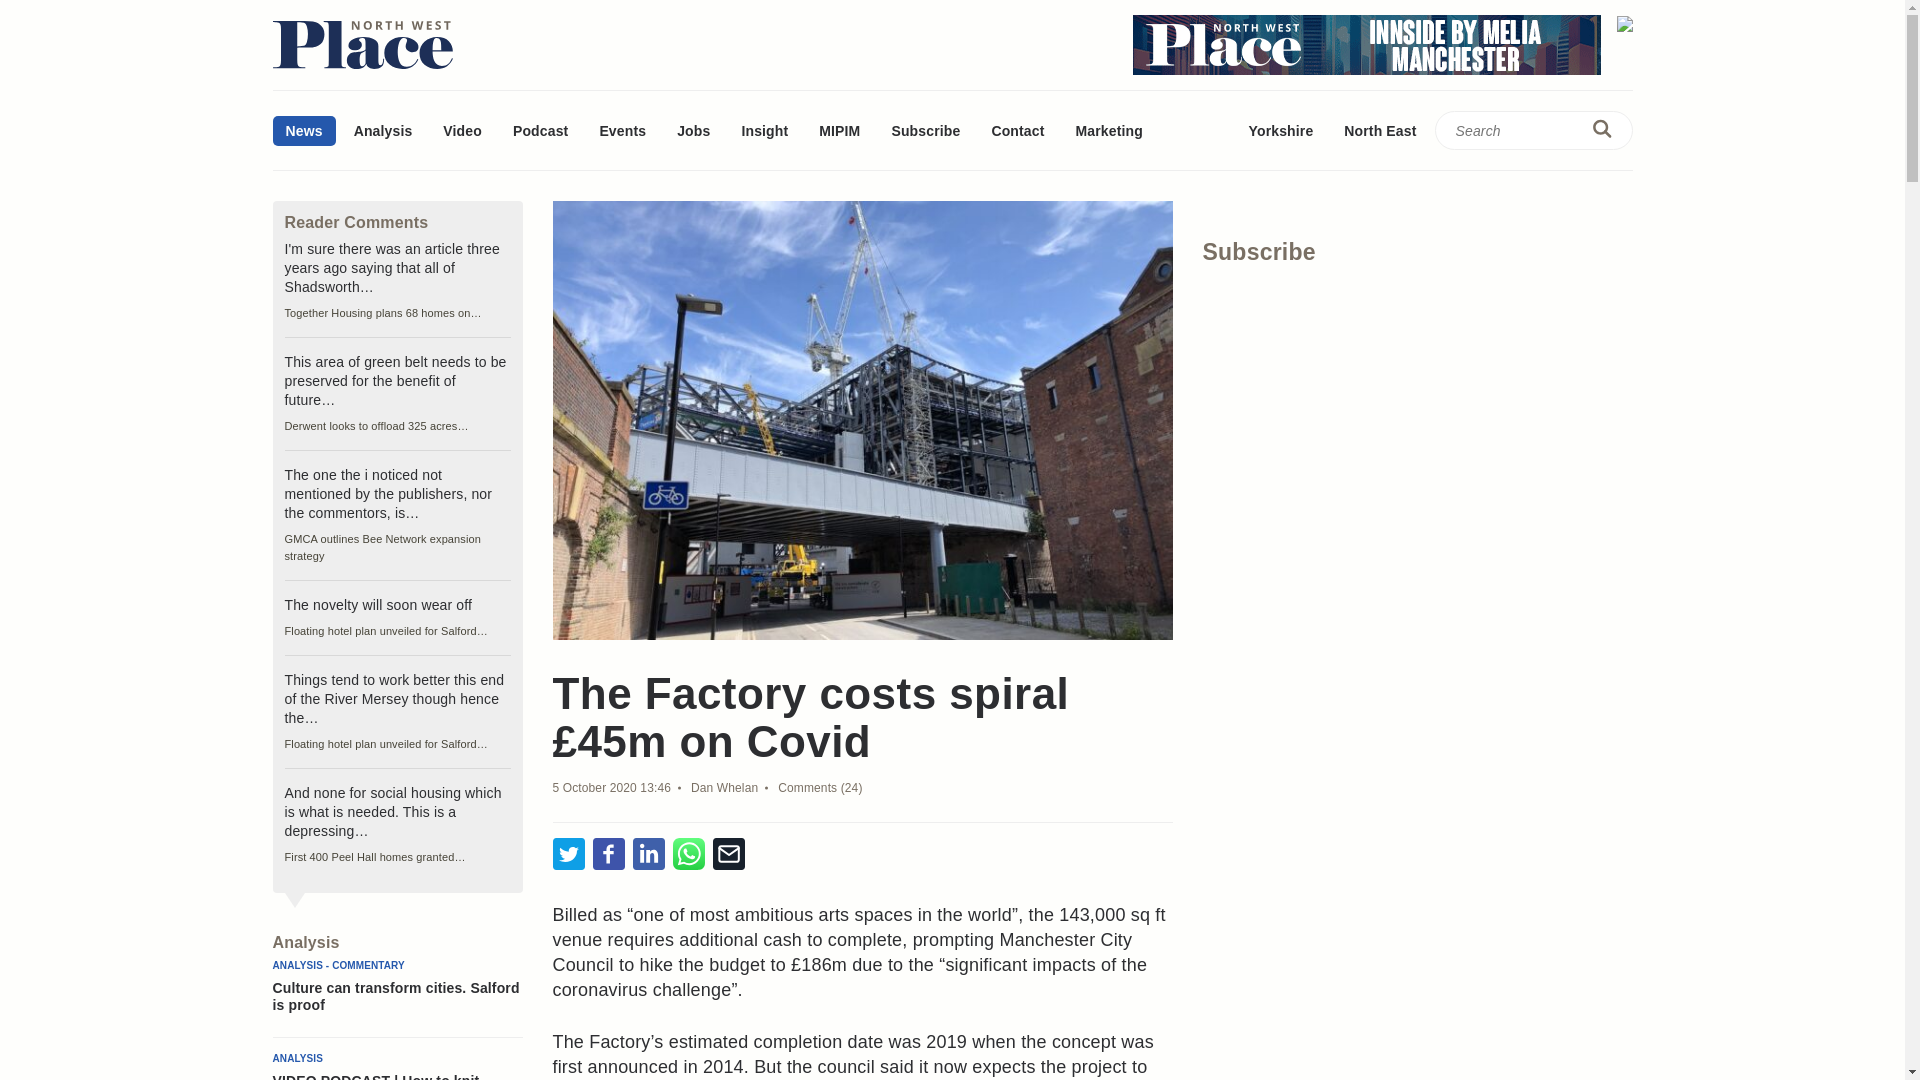  What do you see at coordinates (688, 855) in the screenshot?
I see `Share on WhatsApp` at bounding box center [688, 855].